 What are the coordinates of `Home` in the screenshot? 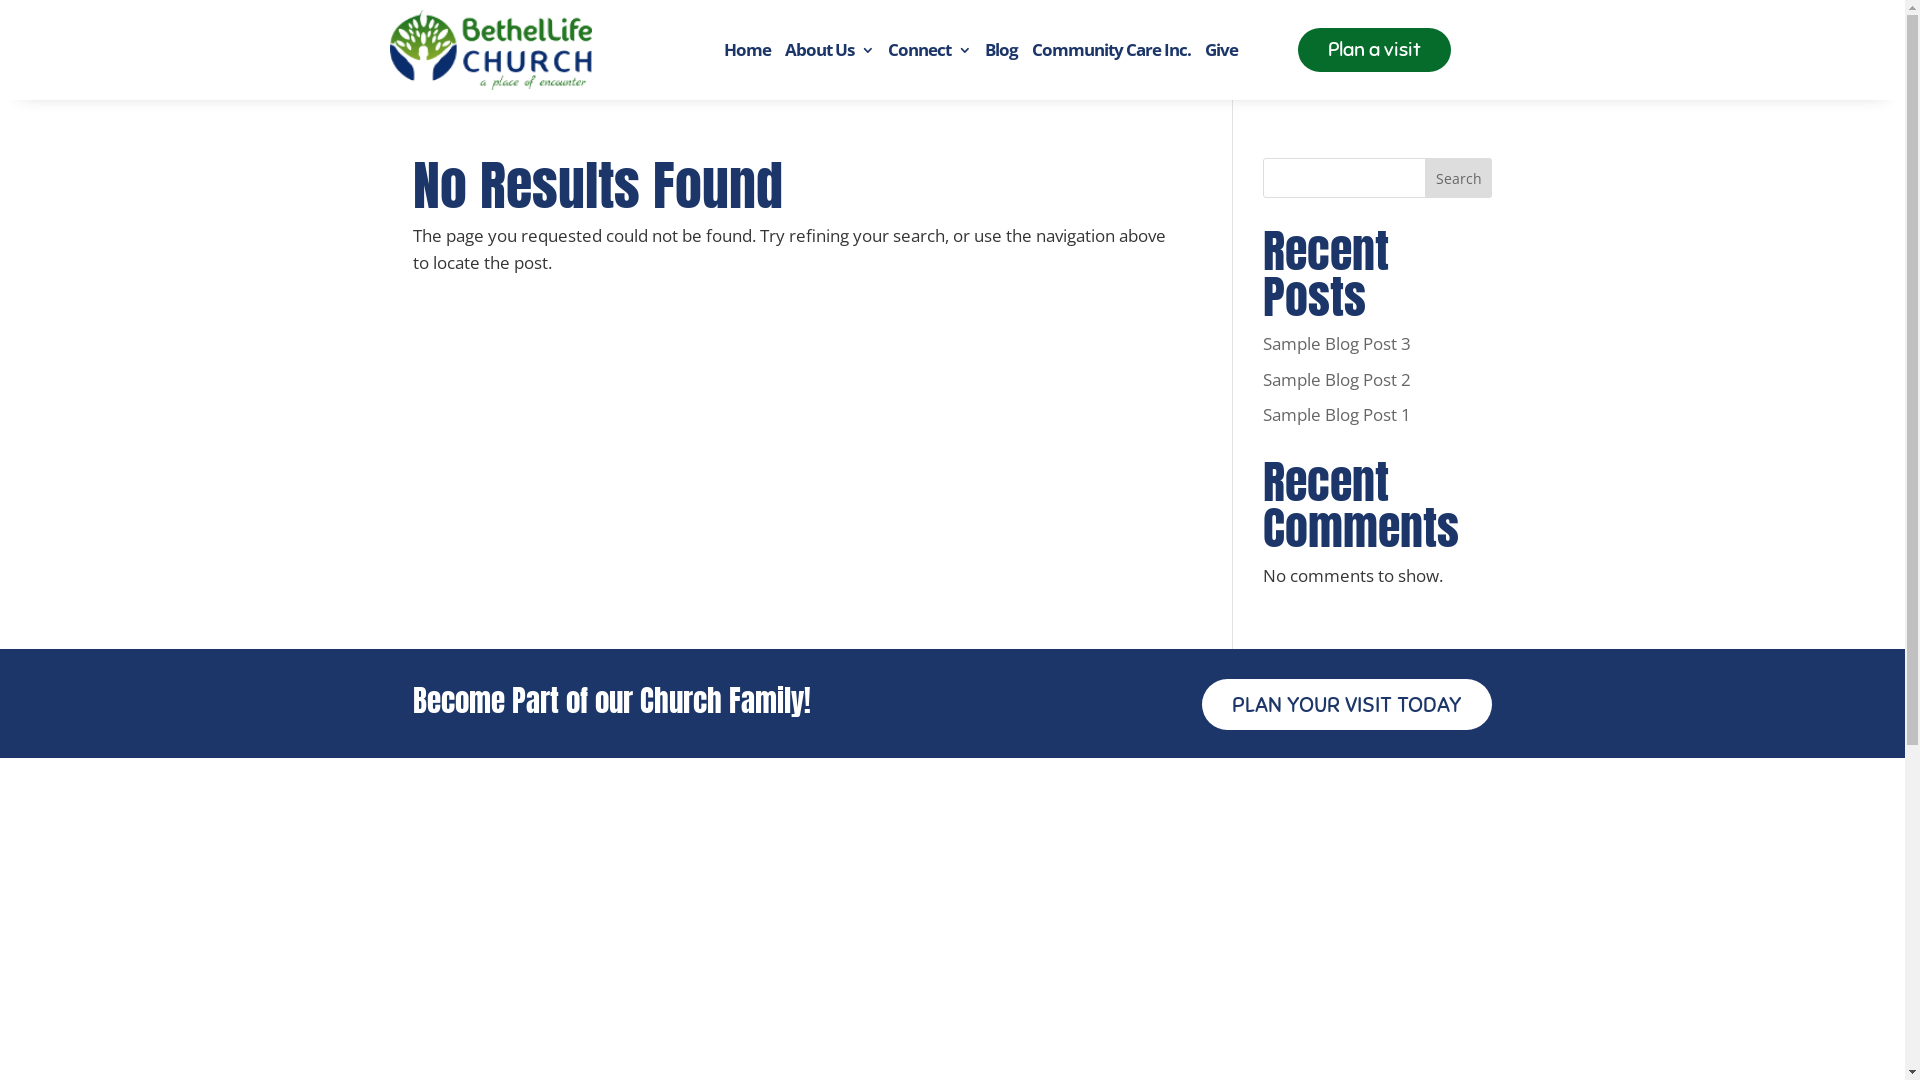 It's located at (748, 50).